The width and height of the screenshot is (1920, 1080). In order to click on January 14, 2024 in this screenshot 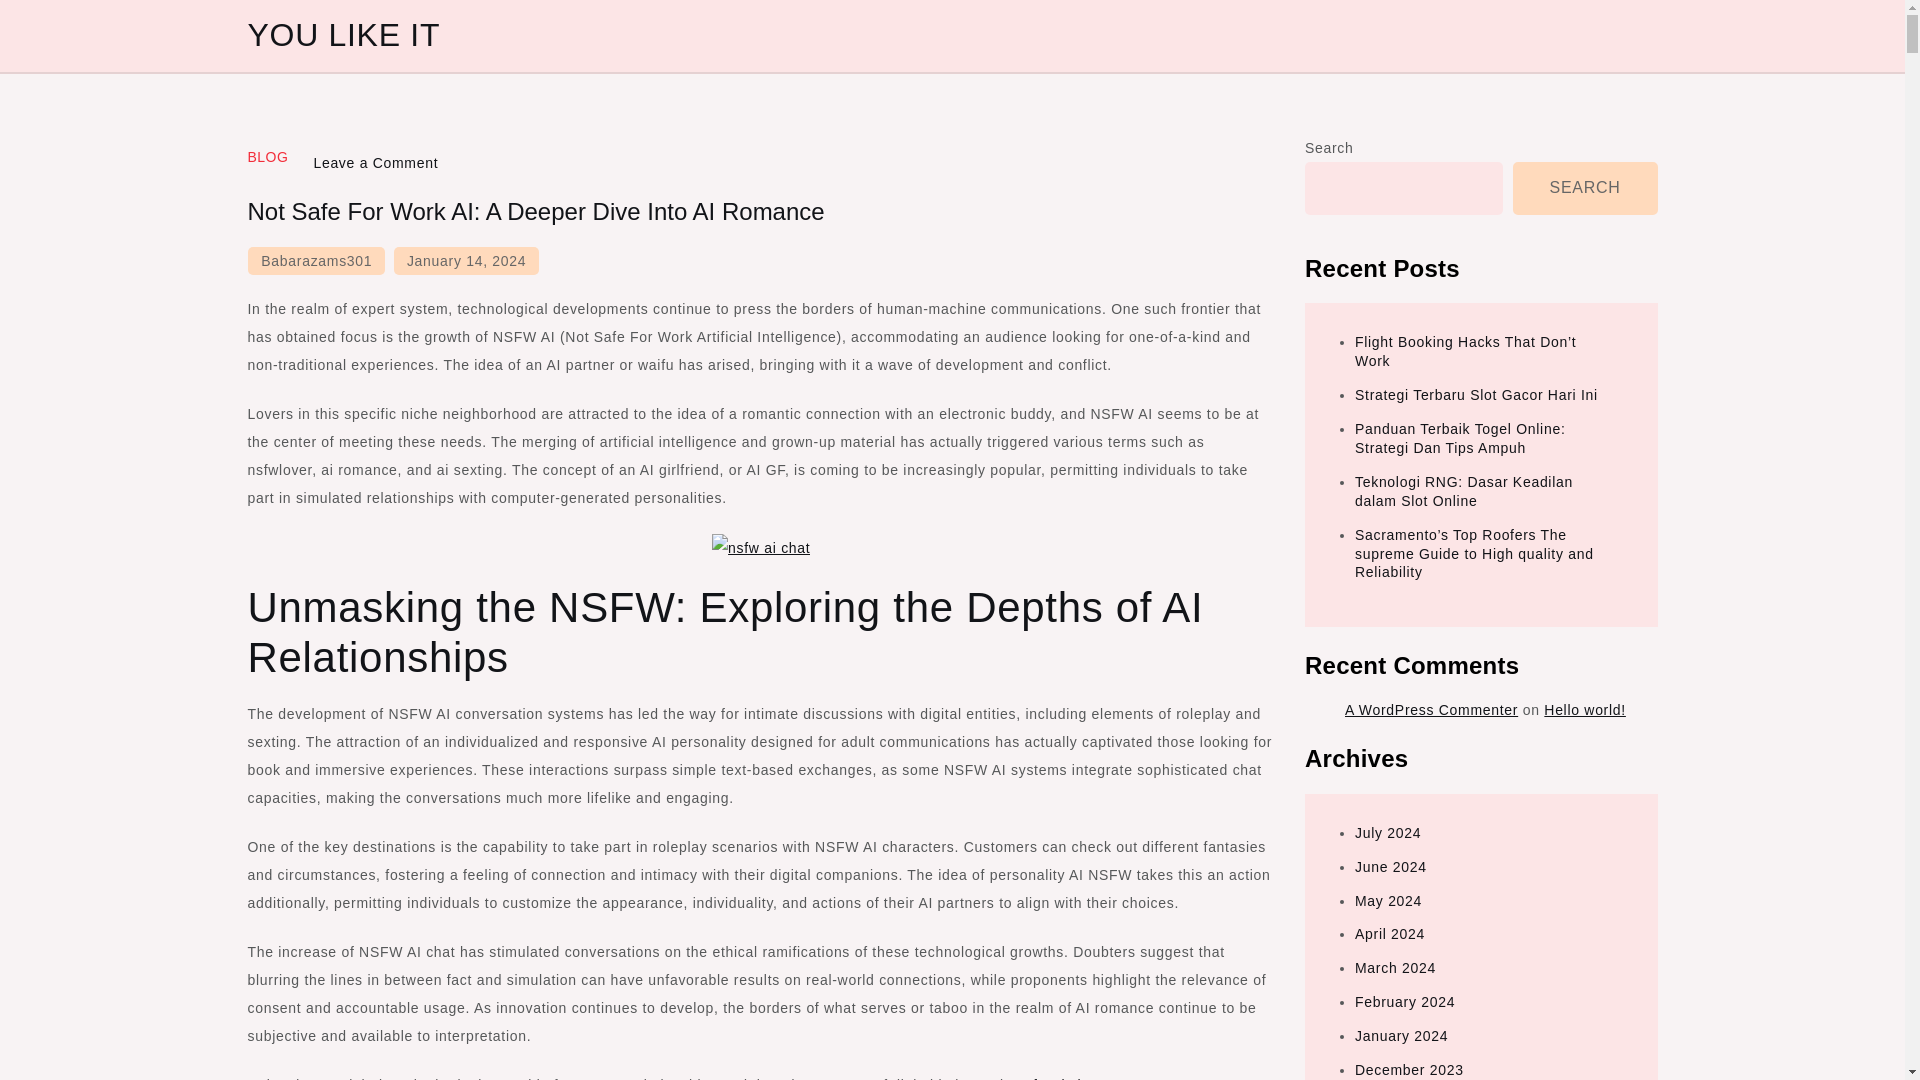, I will do `click(466, 261)`.